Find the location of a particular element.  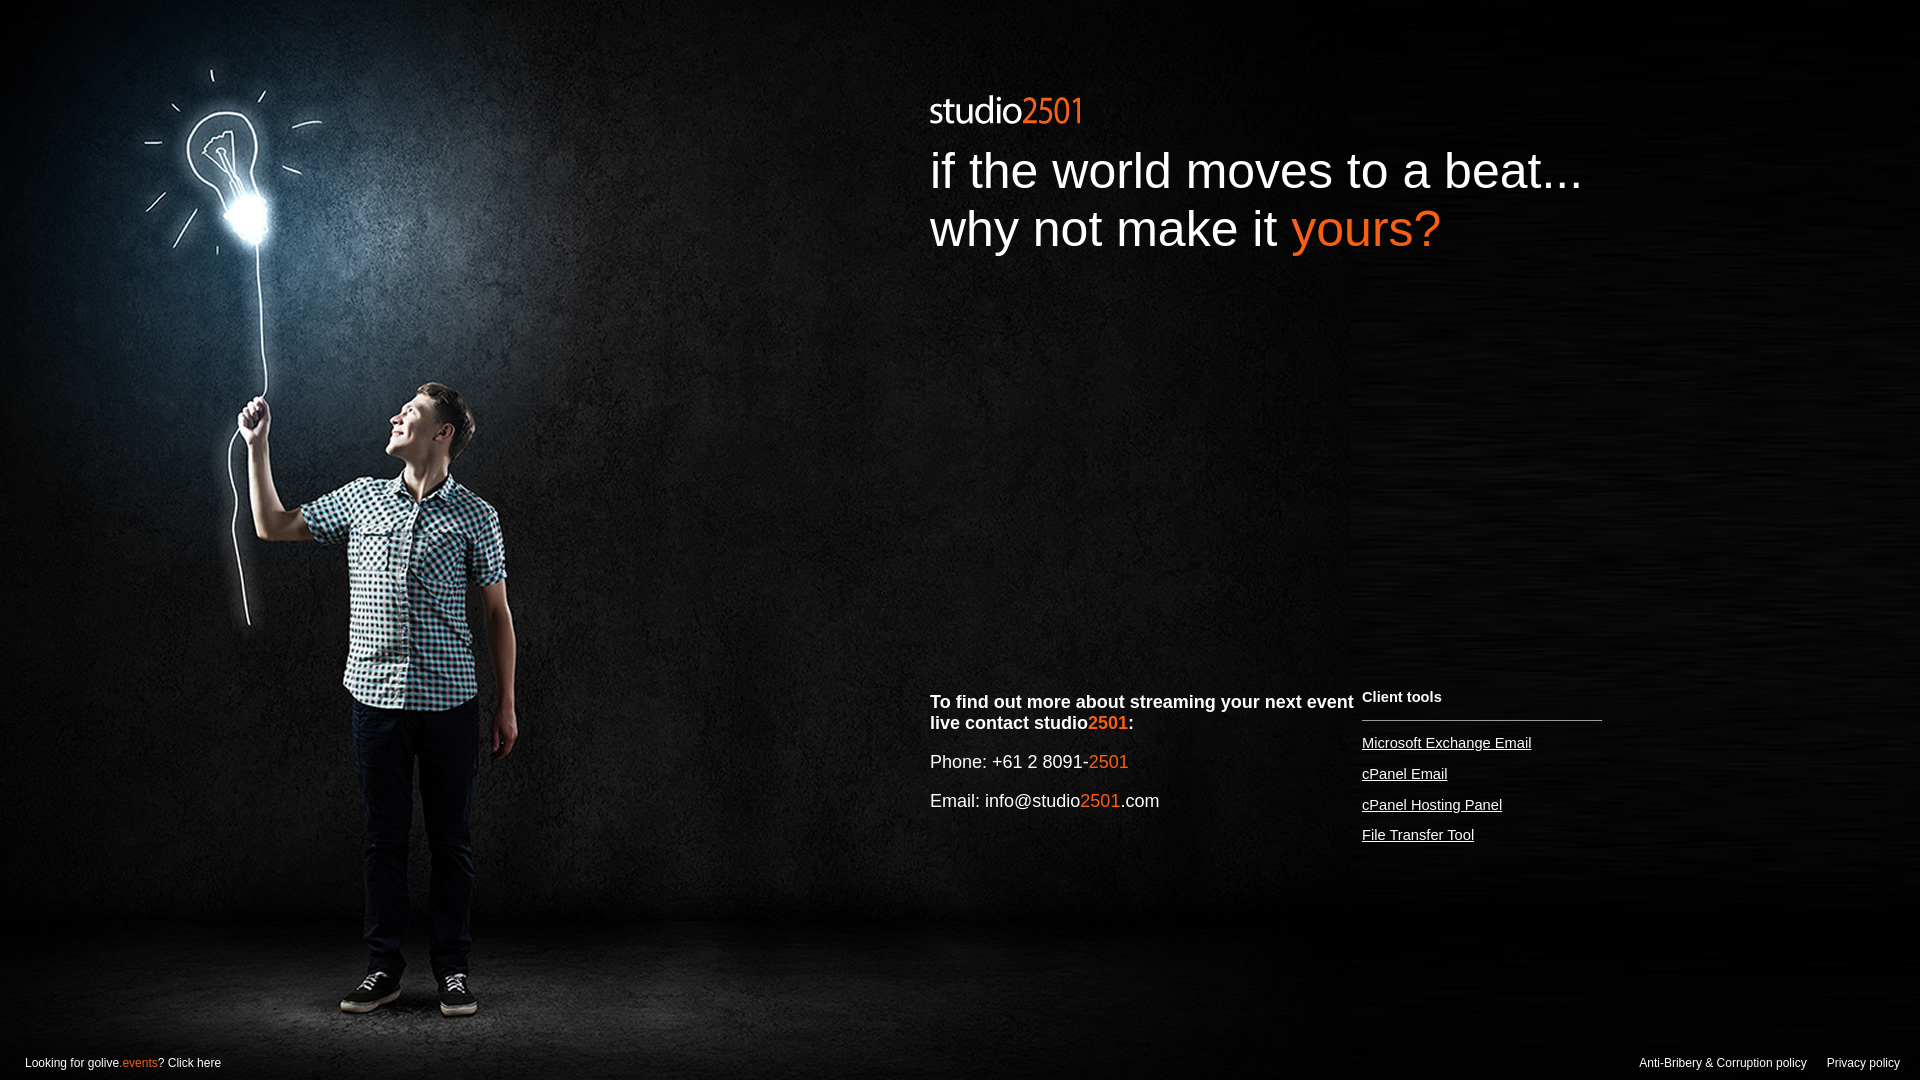

cPanel Email is located at coordinates (1405, 774).